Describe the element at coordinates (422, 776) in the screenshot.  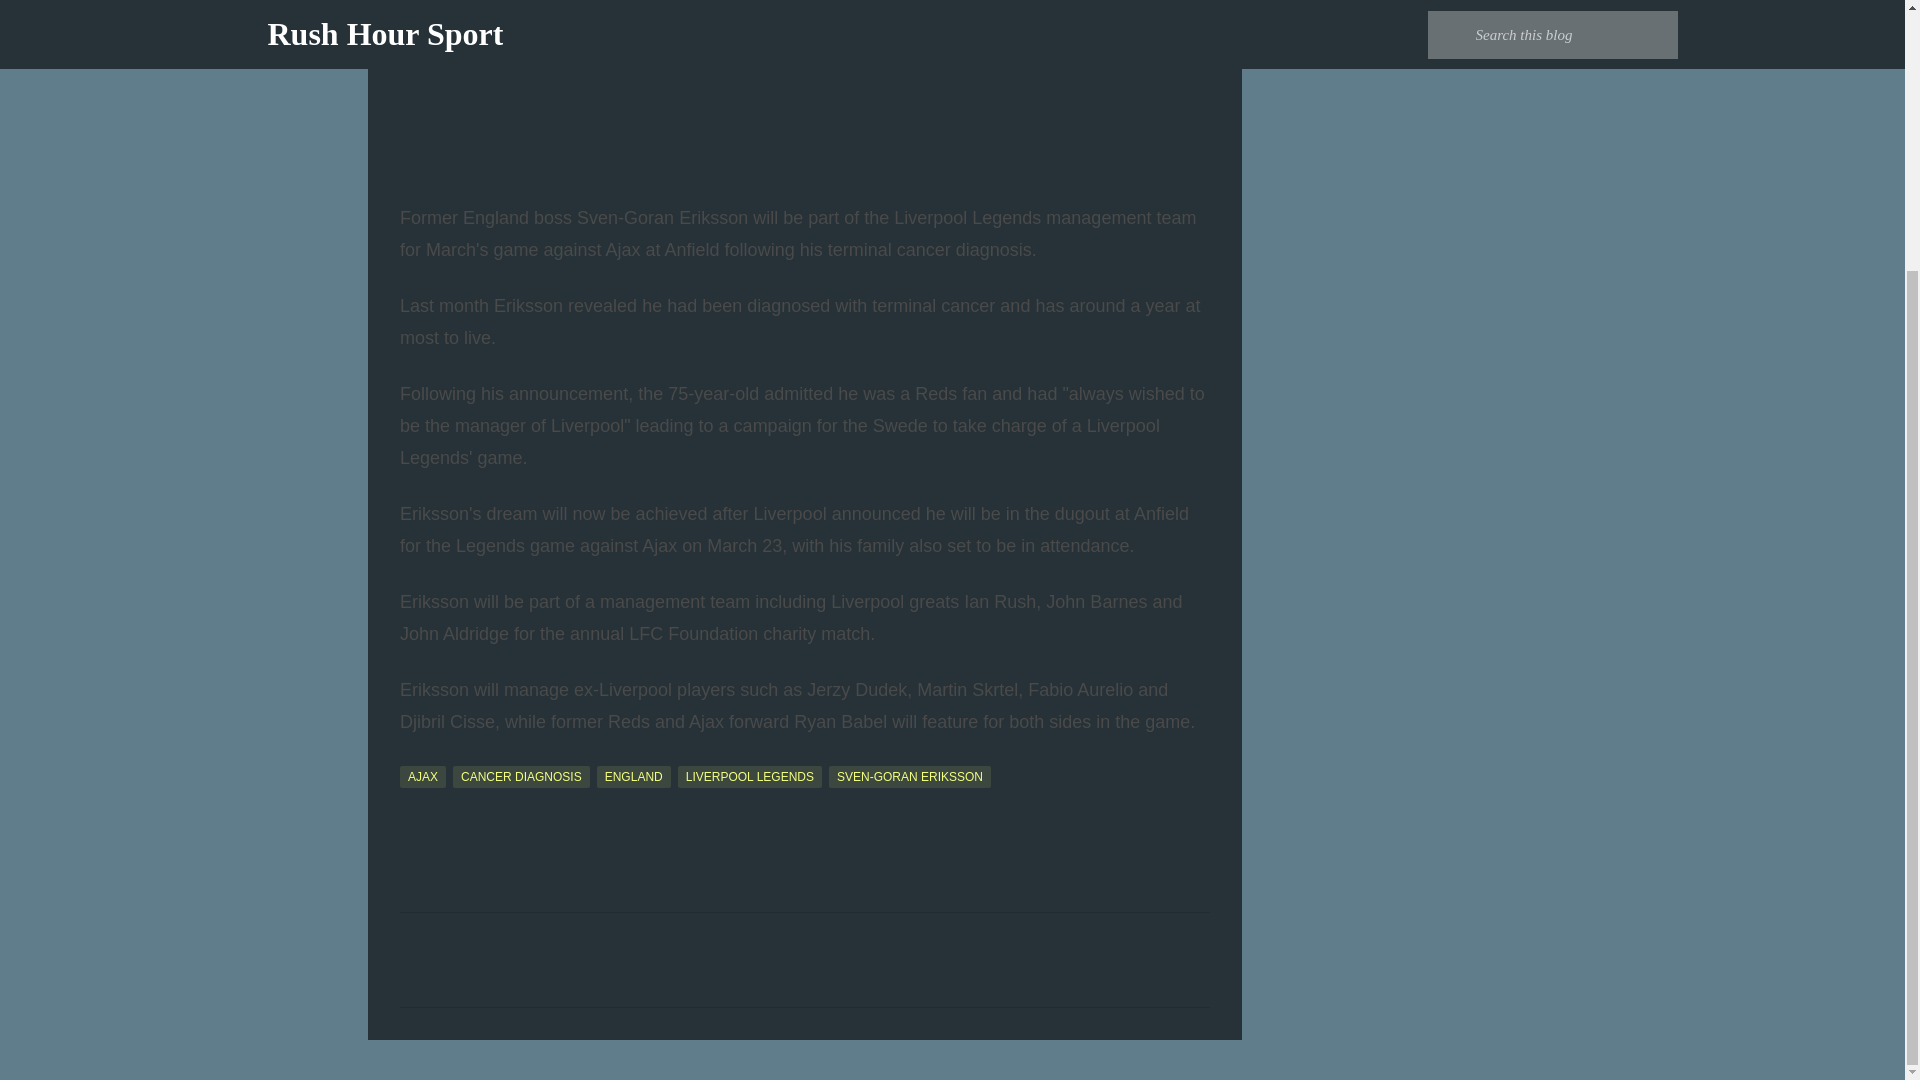
I see `AJAX` at that location.